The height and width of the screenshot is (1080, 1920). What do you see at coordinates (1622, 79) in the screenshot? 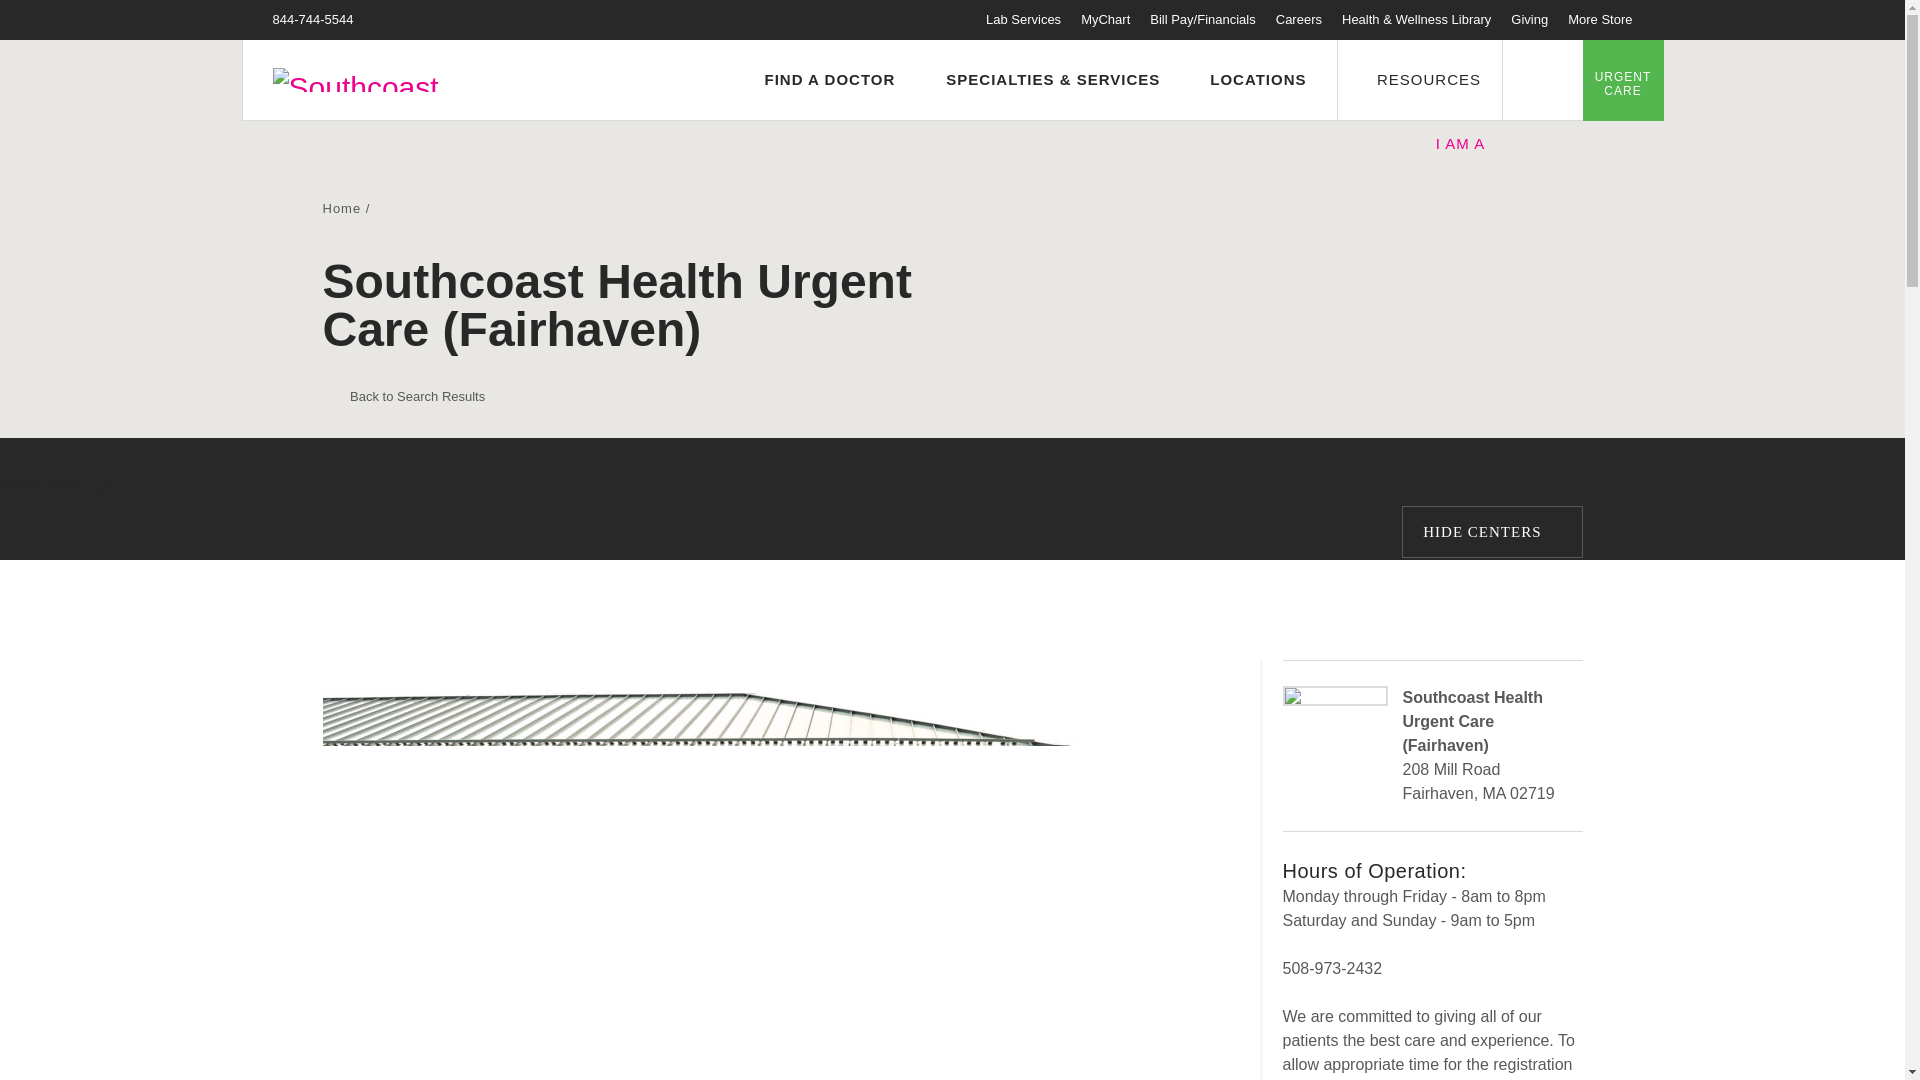
I see `URGENT CARE` at bounding box center [1622, 79].